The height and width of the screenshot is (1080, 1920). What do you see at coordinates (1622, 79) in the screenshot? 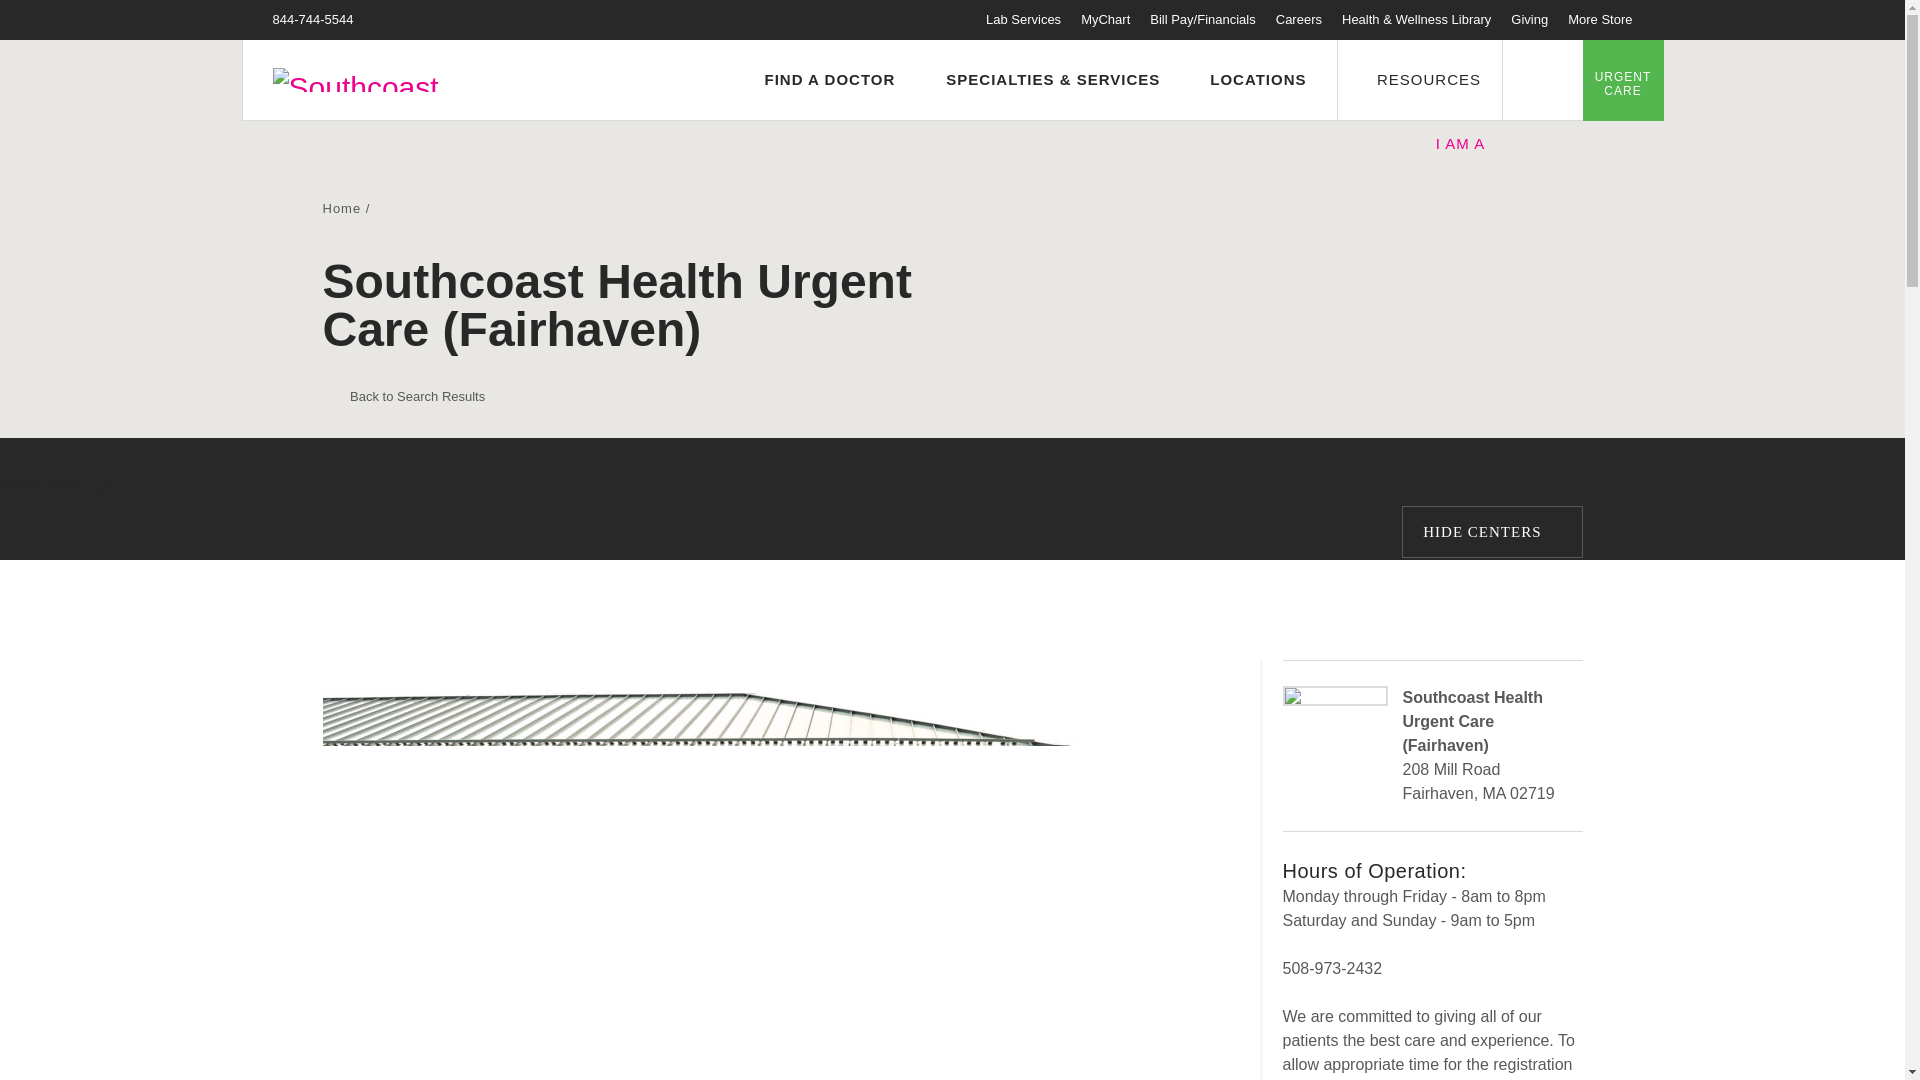
I see `URGENT CARE` at bounding box center [1622, 79].